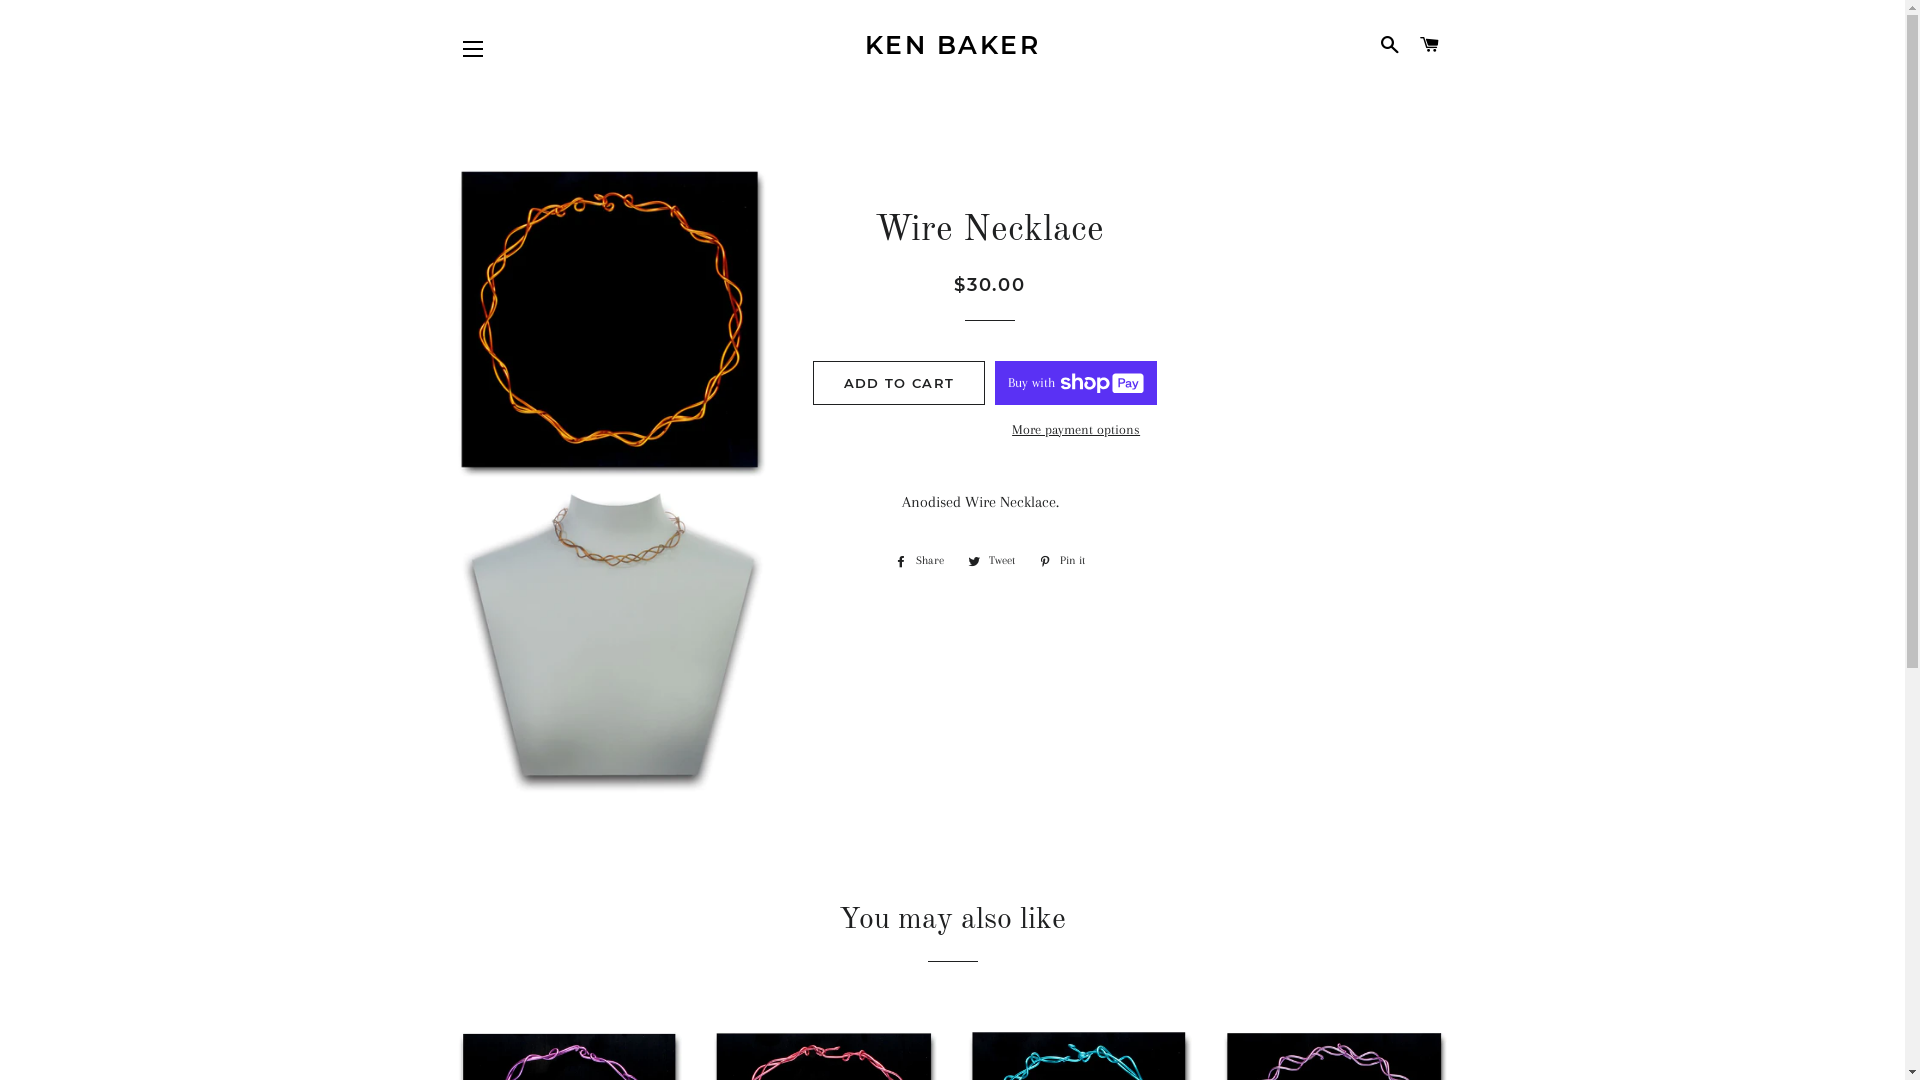 The width and height of the screenshot is (1920, 1080). I want to click on KEN BAKER, so click(952, 46).